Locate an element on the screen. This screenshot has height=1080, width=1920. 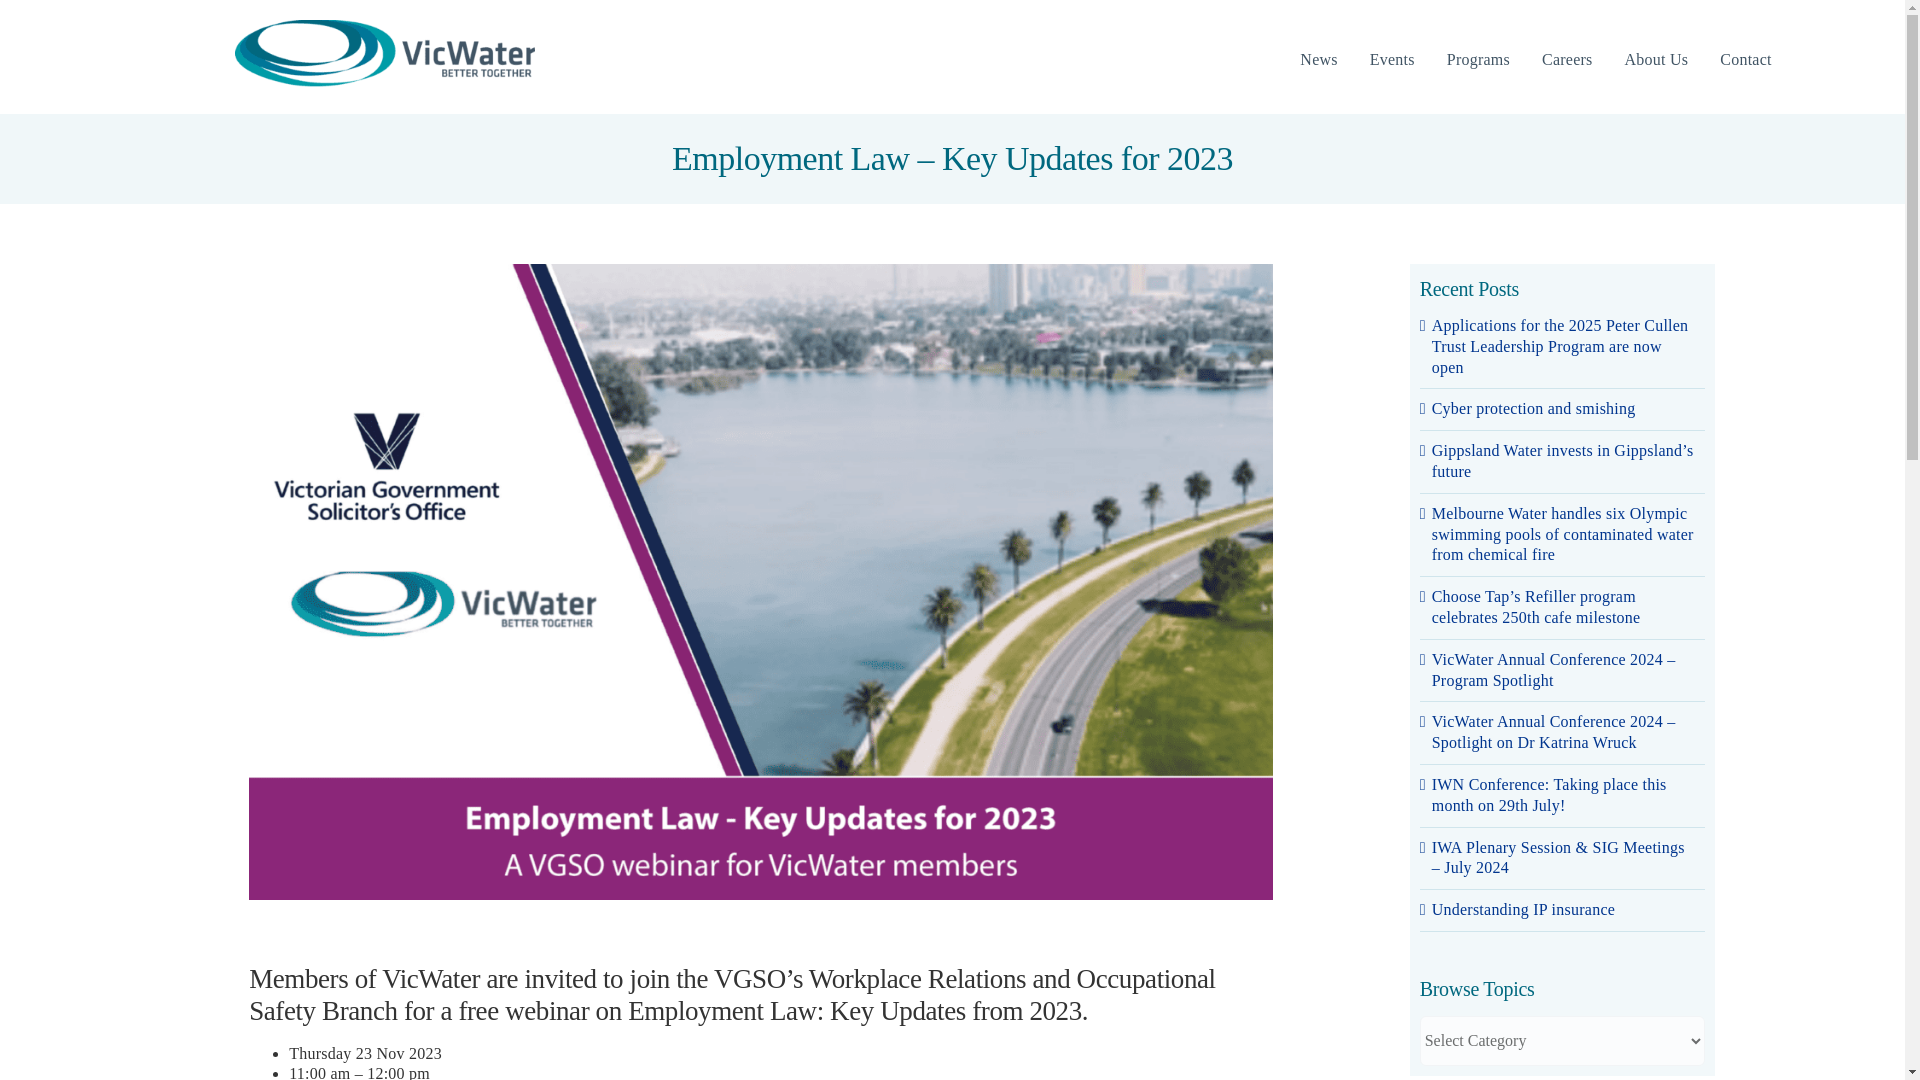
About Us is located at coordinates (1656, 60).